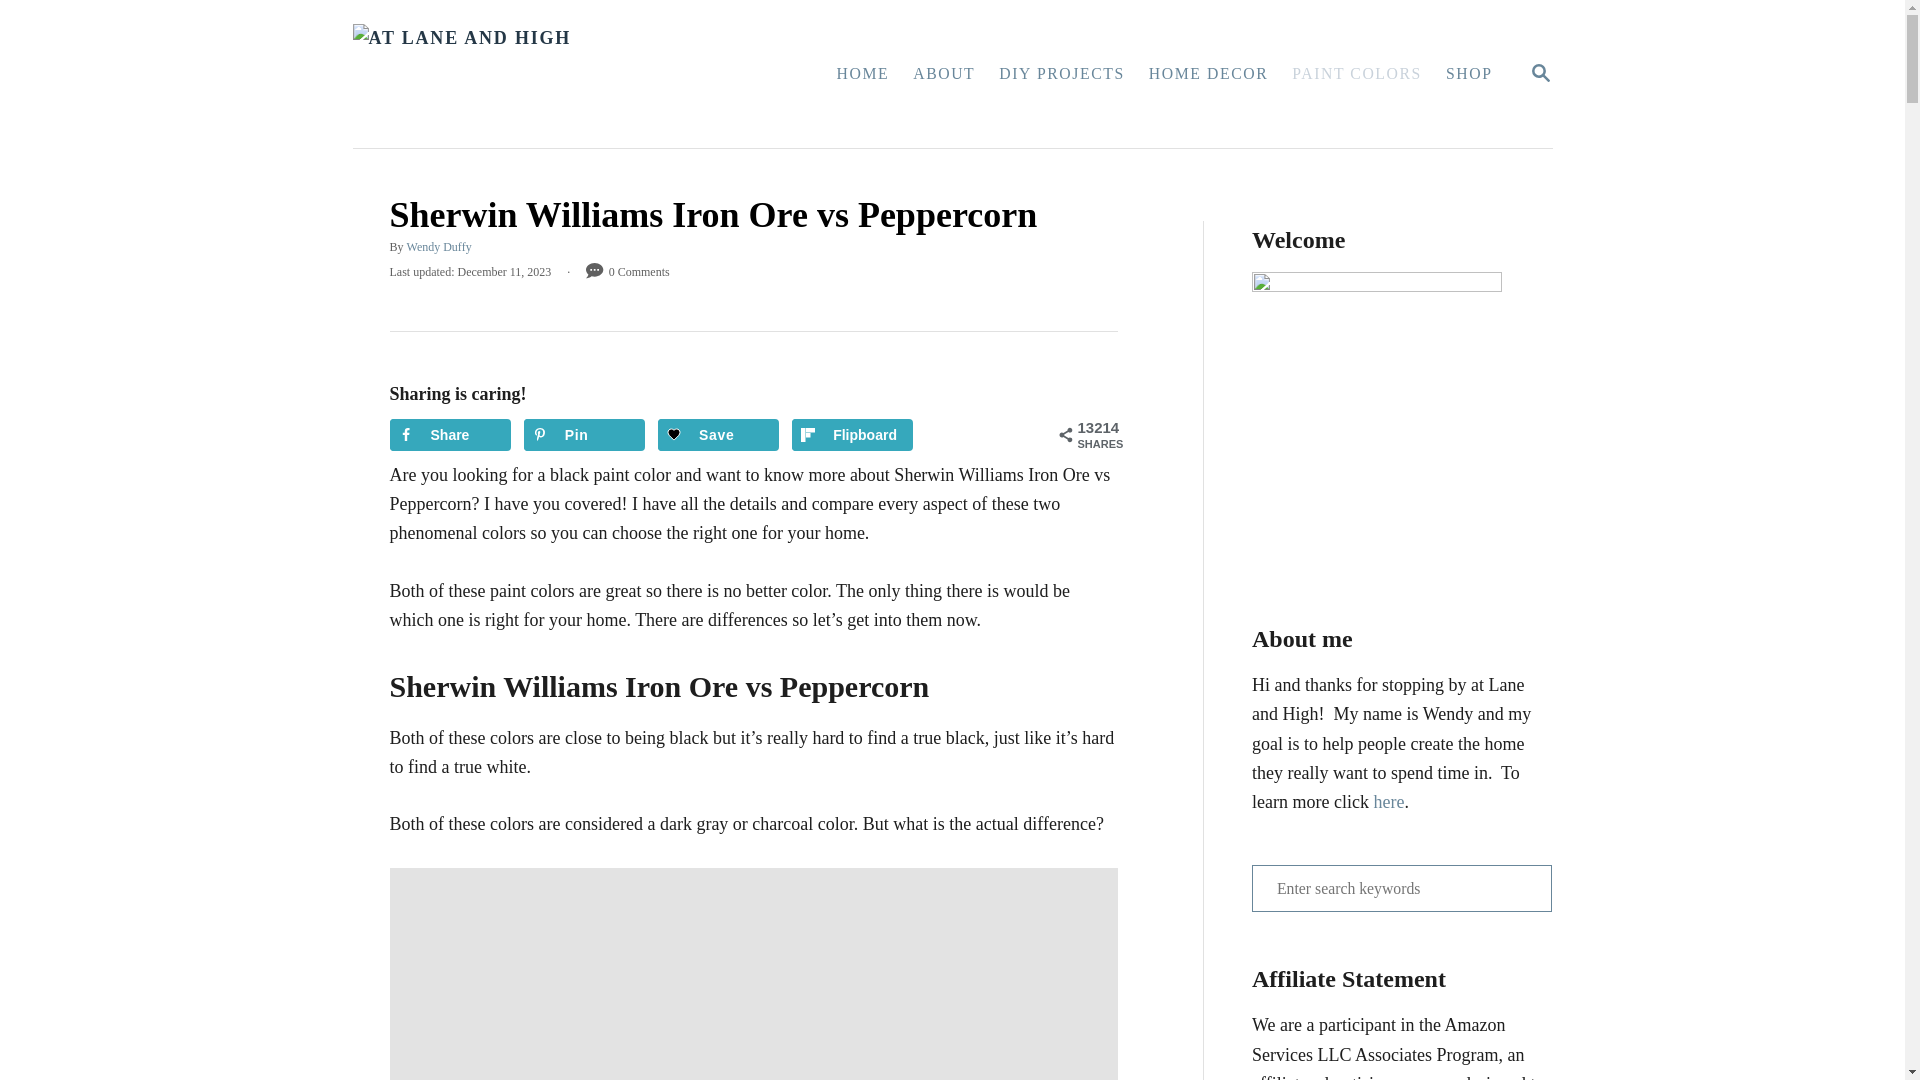  Describe the element at coordinates (852, 435) in the screenshot. I see `Share on Flipboard` at that location.